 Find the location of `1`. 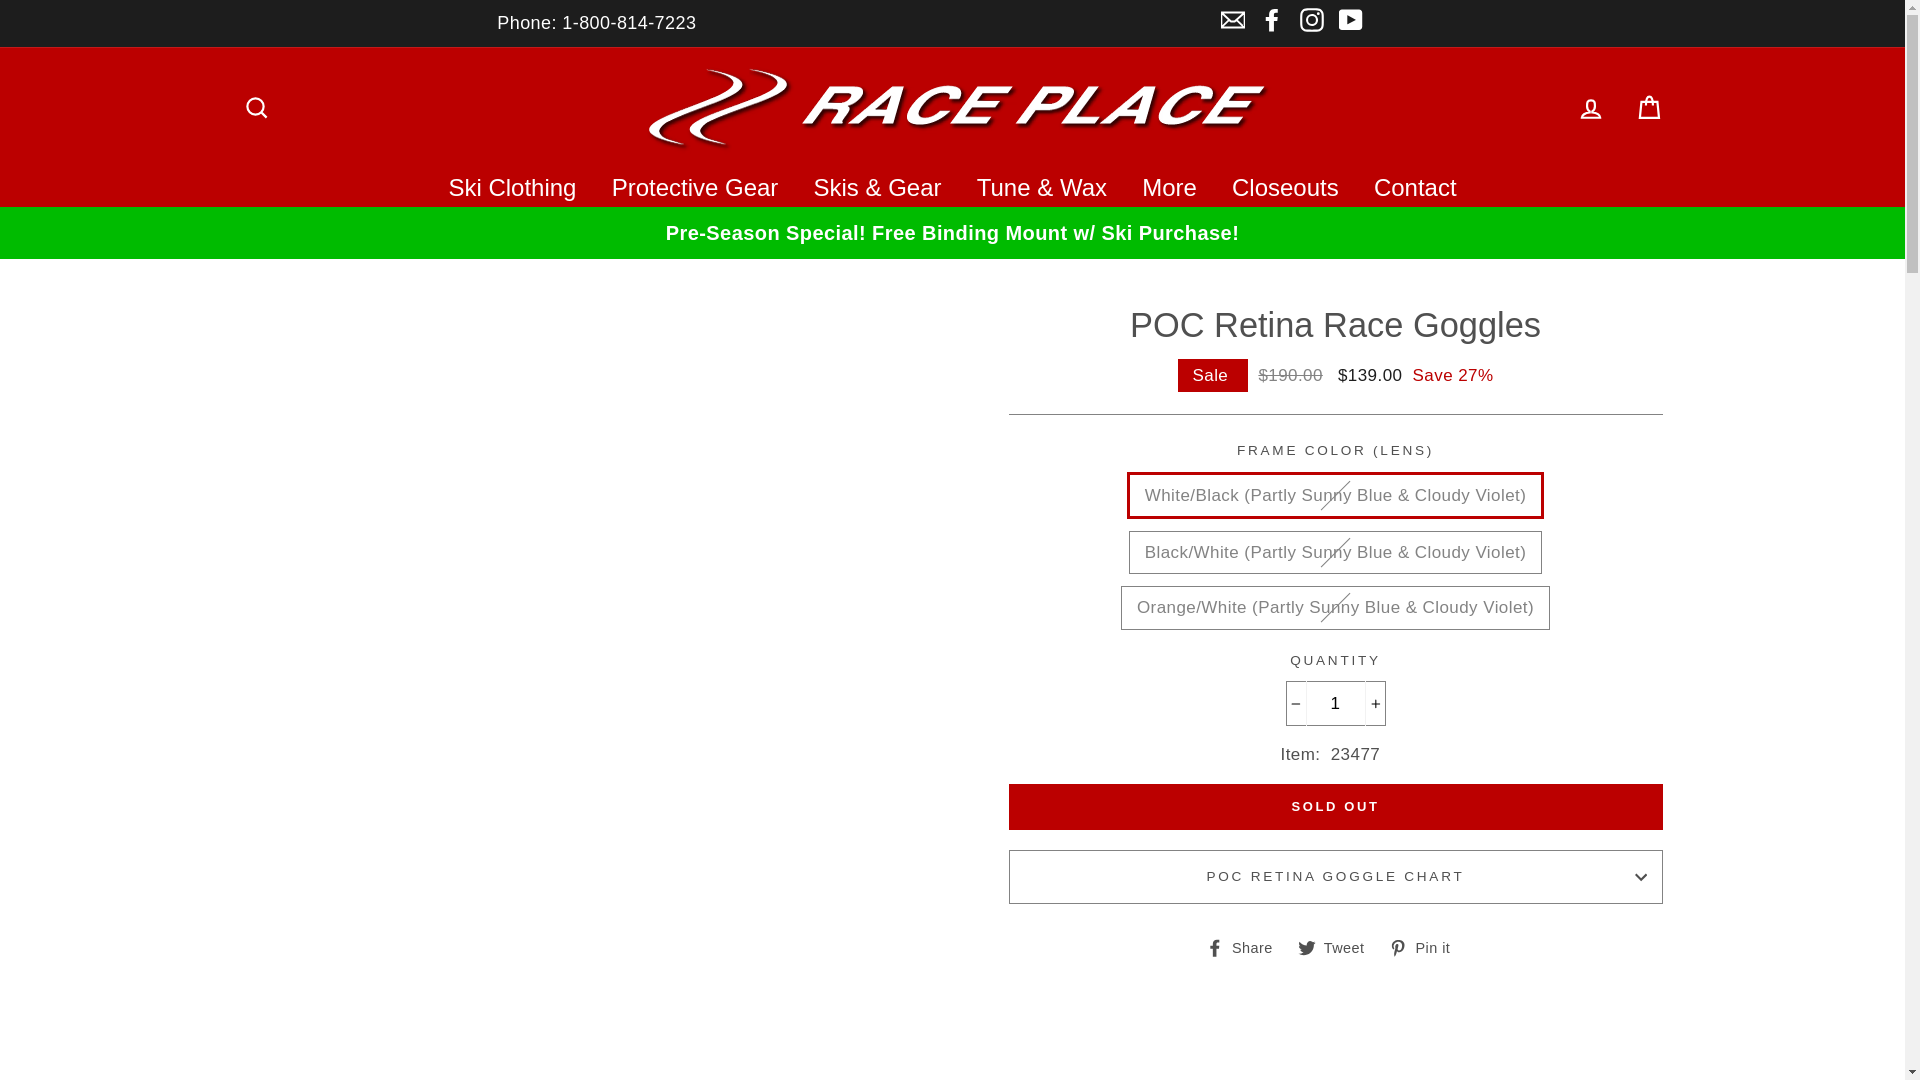

1 is located at coordinates (1336, 703).